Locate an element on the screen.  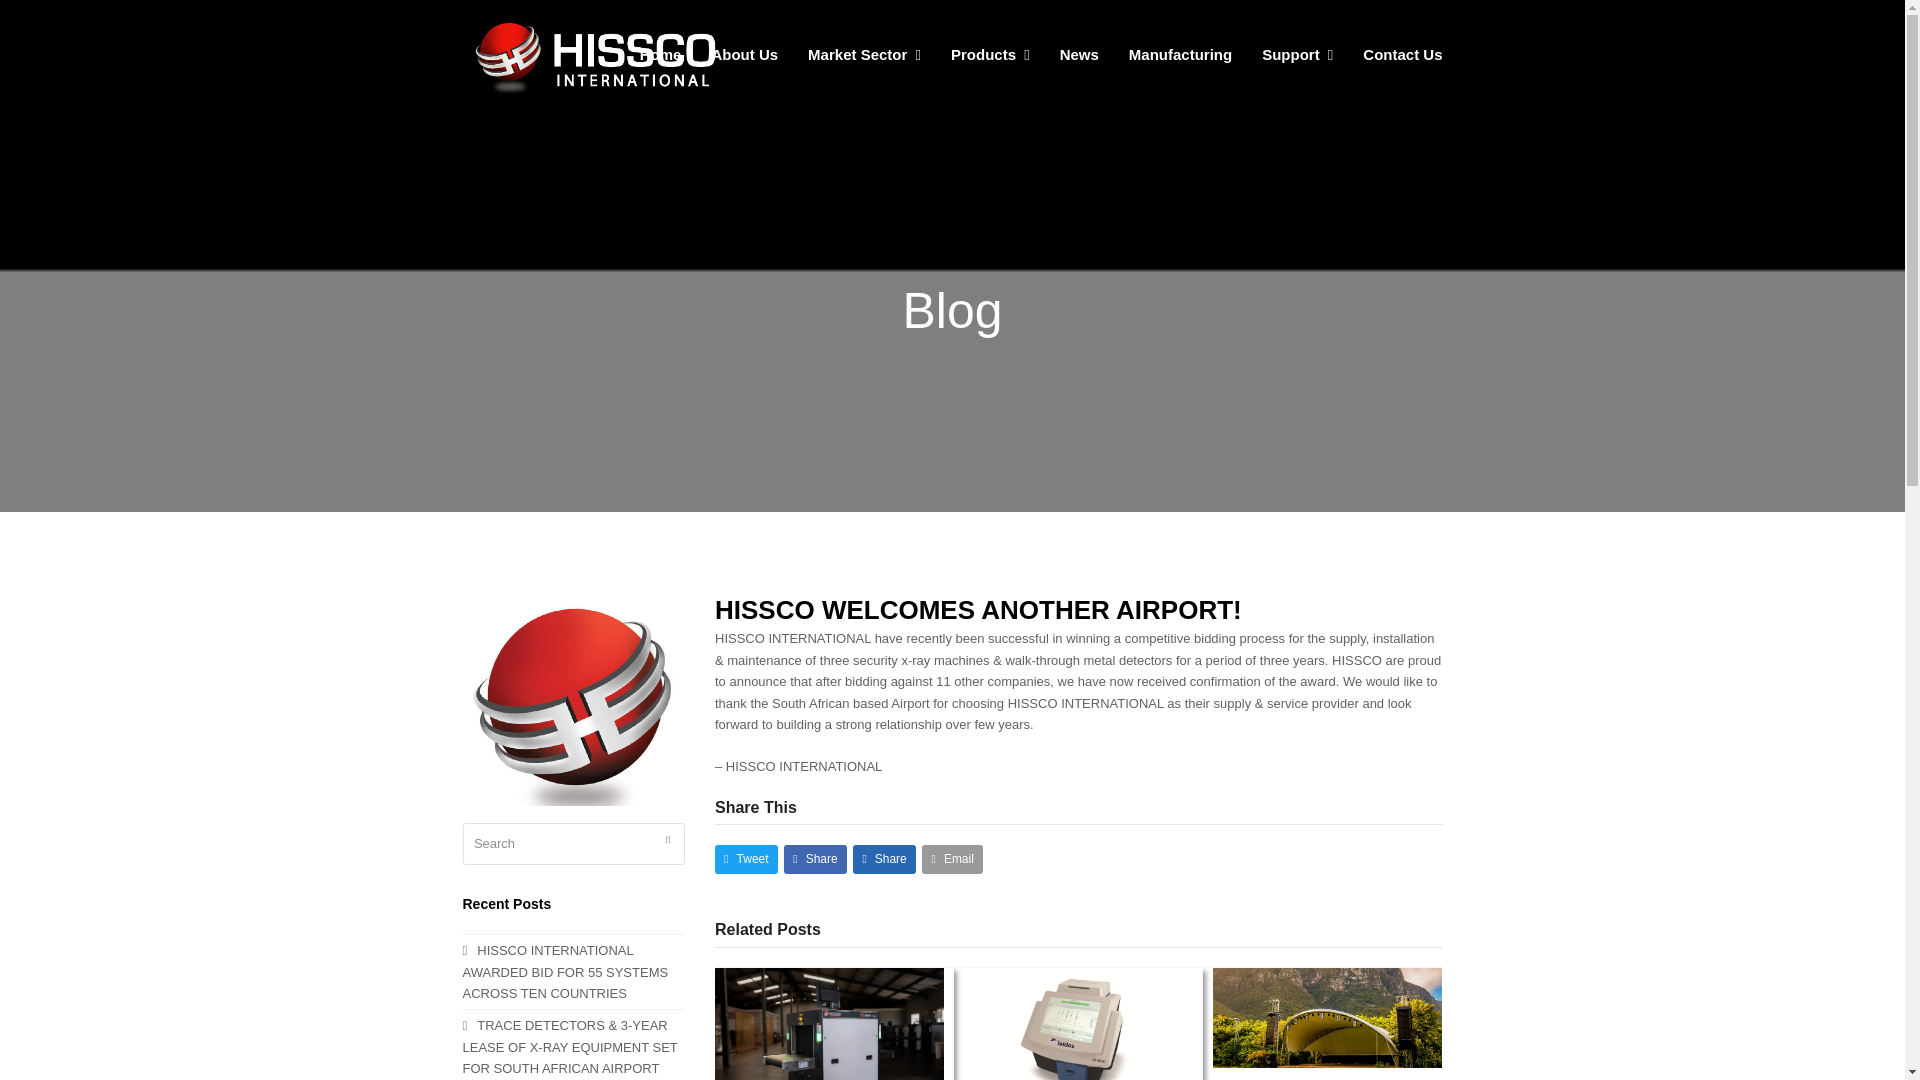
News is located at coordinates (1078, 56).